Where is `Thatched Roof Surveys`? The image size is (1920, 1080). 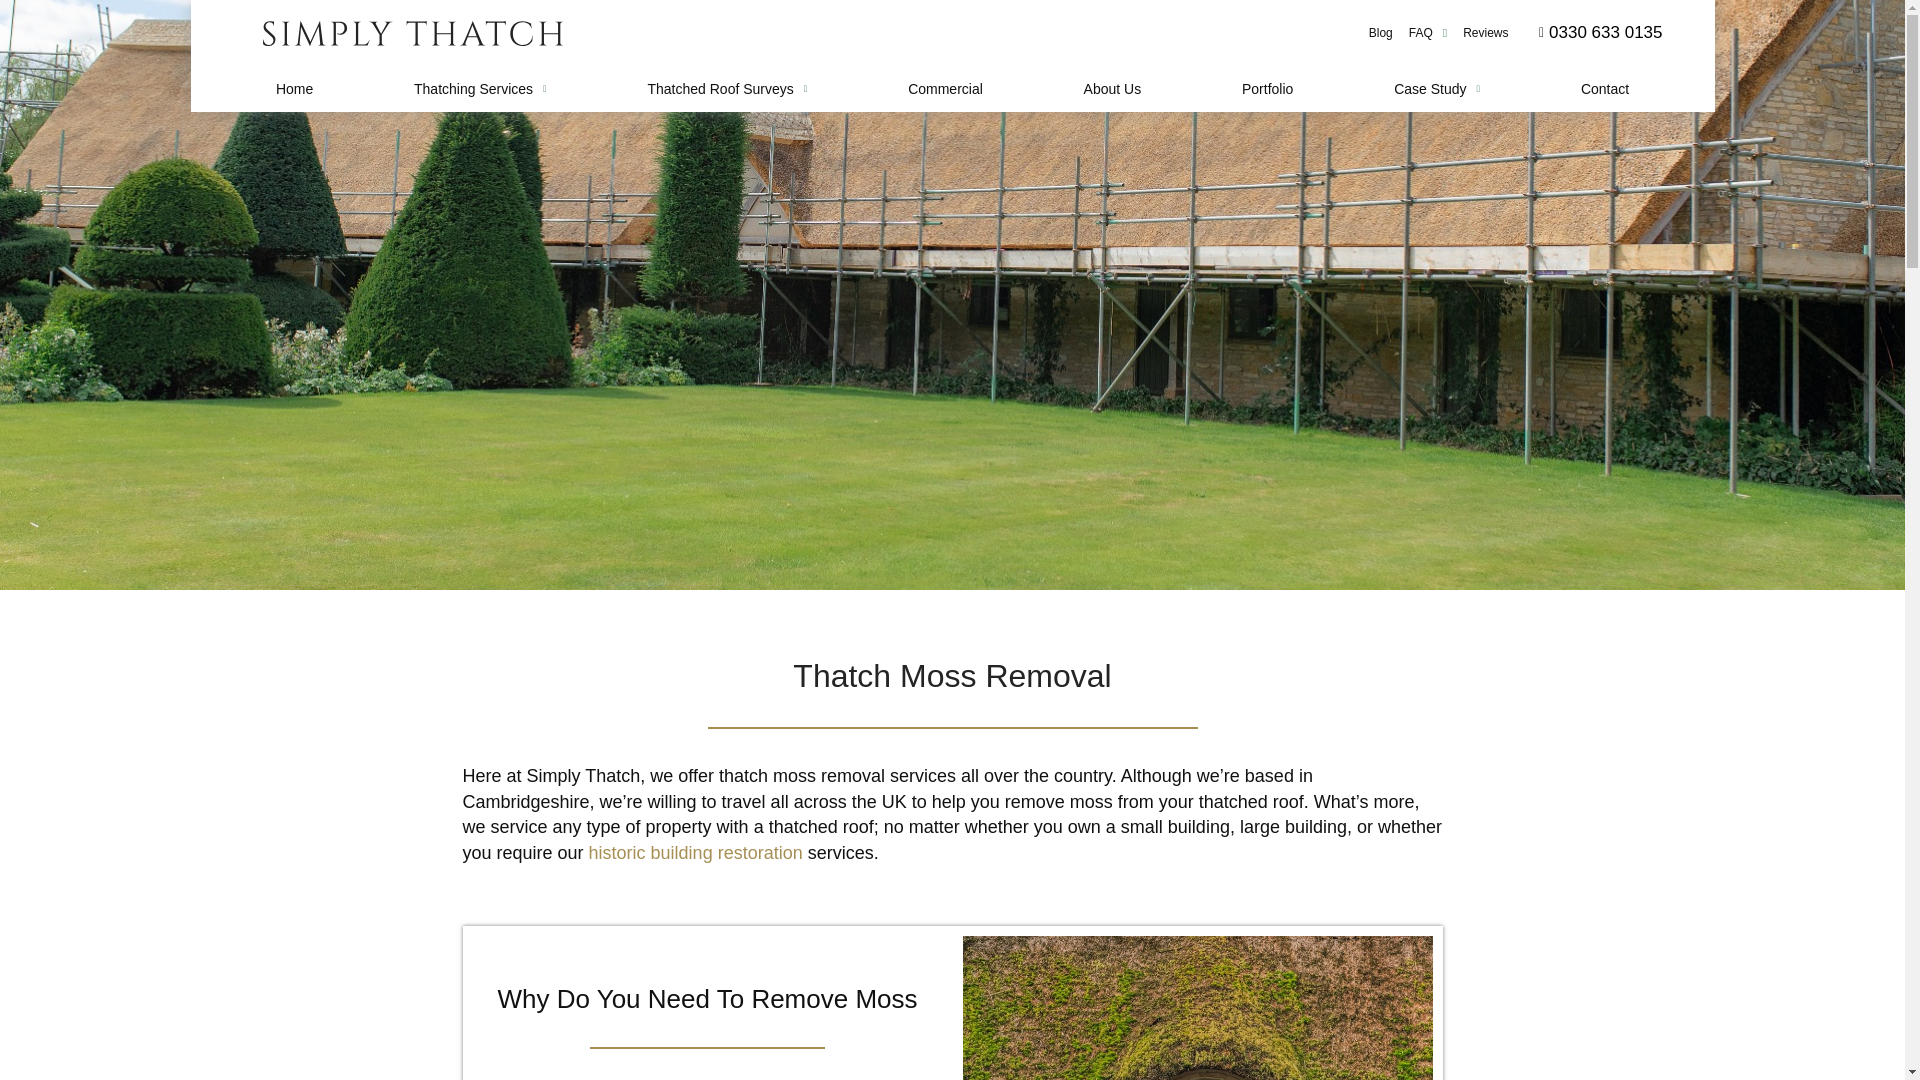 Thatched Roof Surveys is located at coordinates (727, 88).